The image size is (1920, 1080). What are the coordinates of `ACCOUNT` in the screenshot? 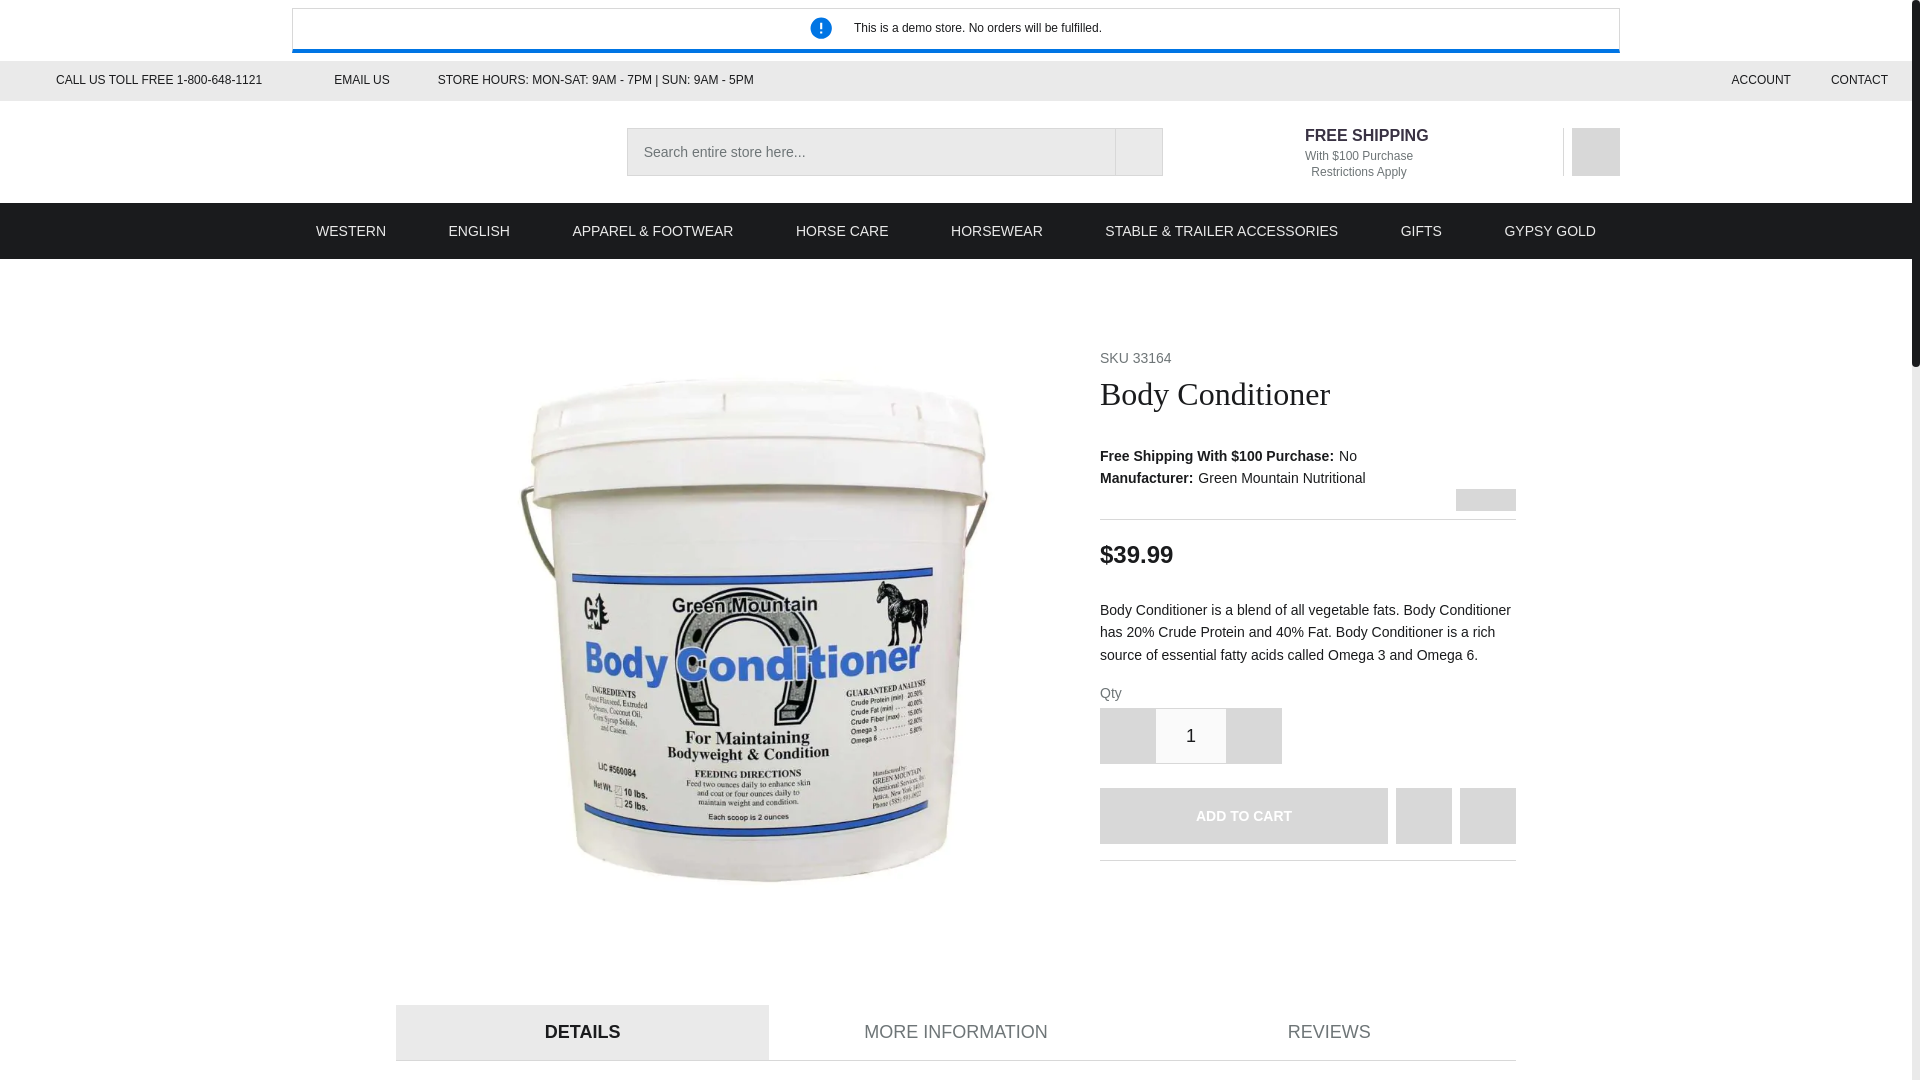 It's located at (1762, 80).